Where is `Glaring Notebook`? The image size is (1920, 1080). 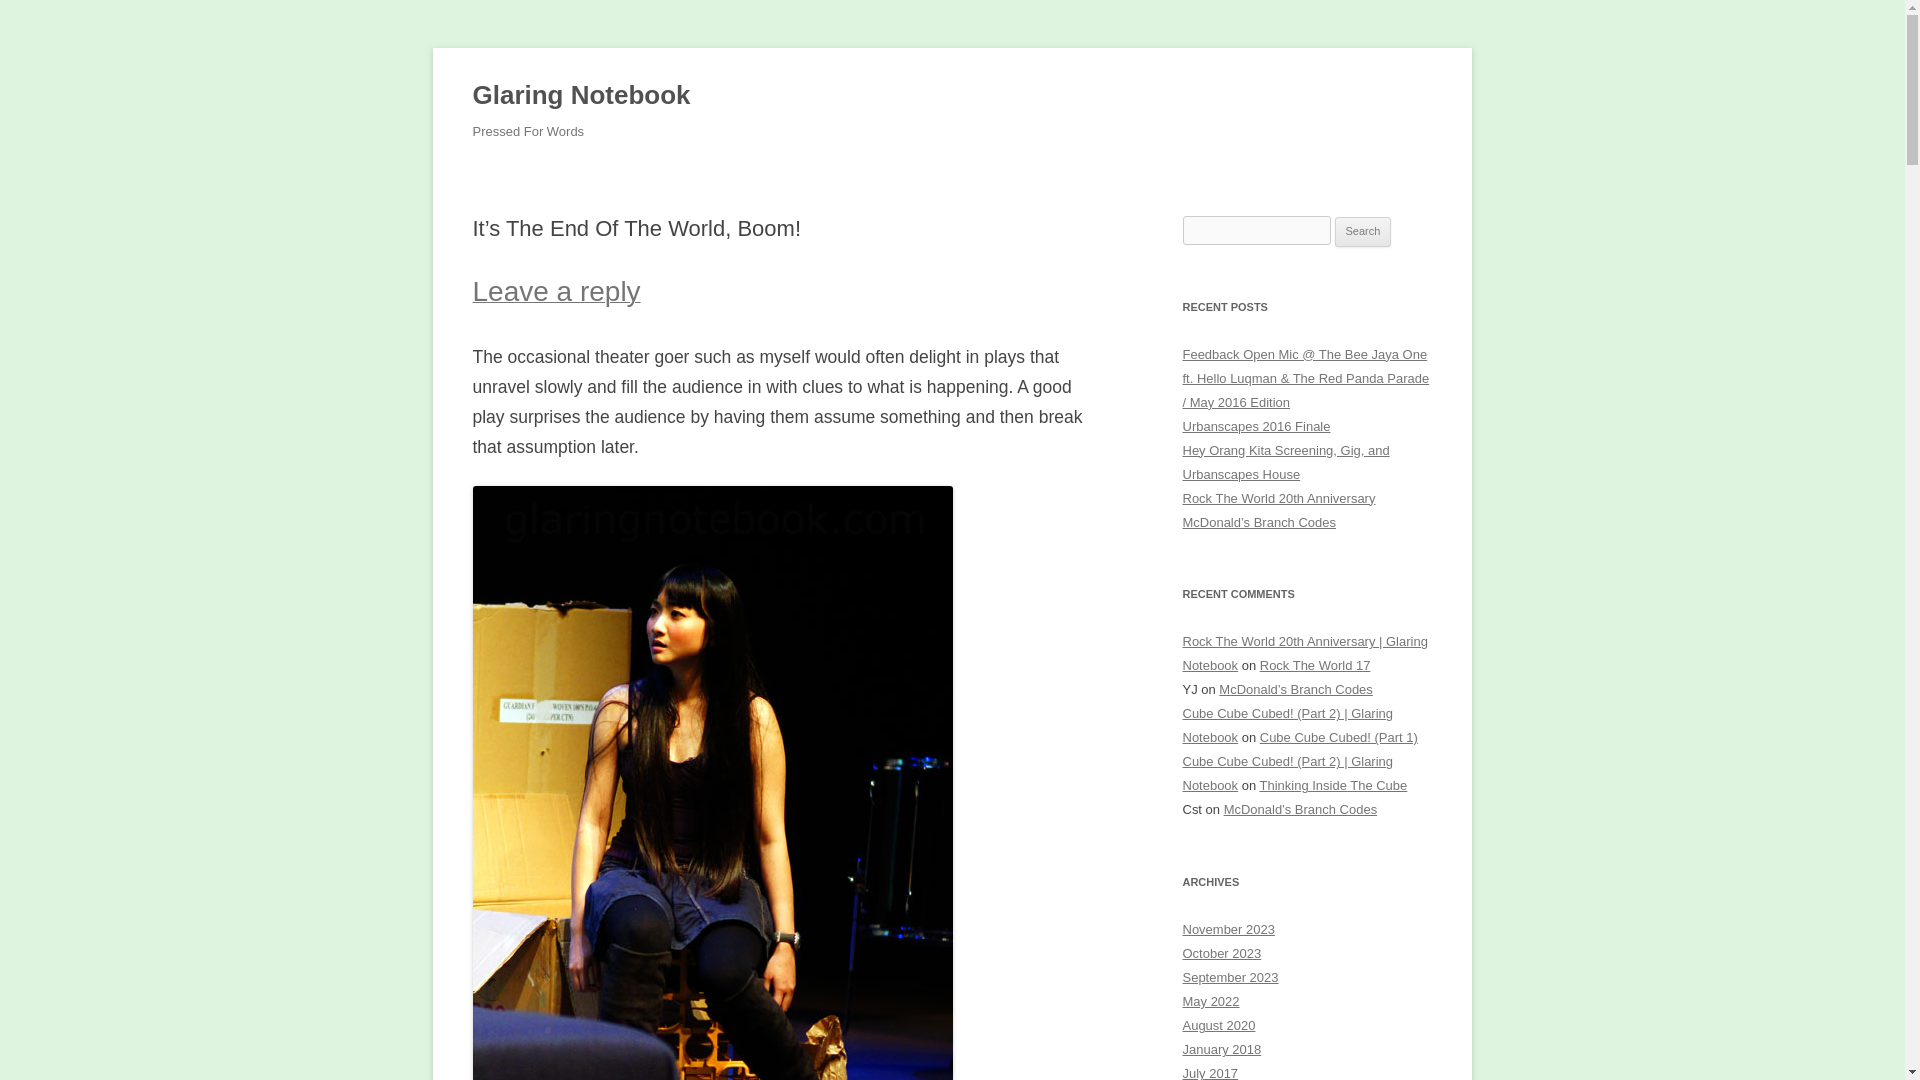
Glaring Notebook is located at coordinates (580, 96).